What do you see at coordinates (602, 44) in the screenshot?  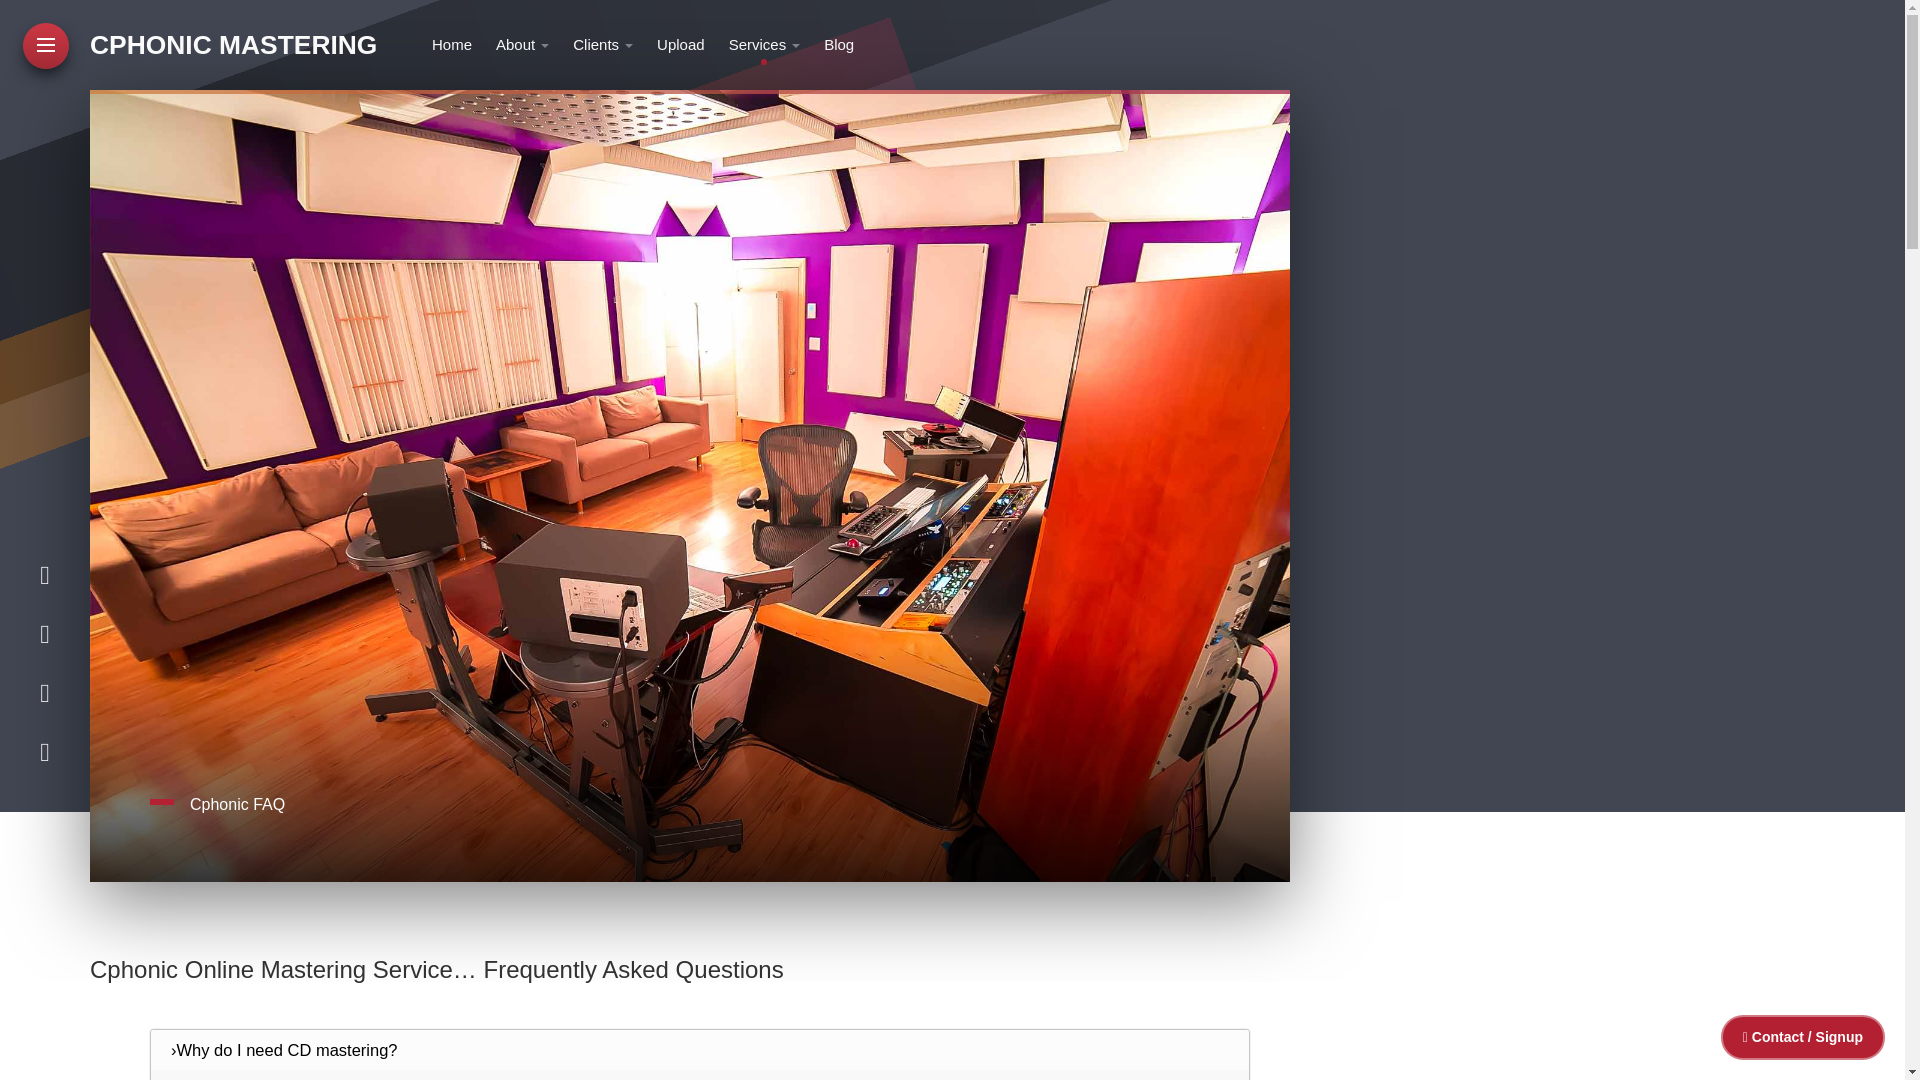 I see `Clients` at bounding box center [602, 44].